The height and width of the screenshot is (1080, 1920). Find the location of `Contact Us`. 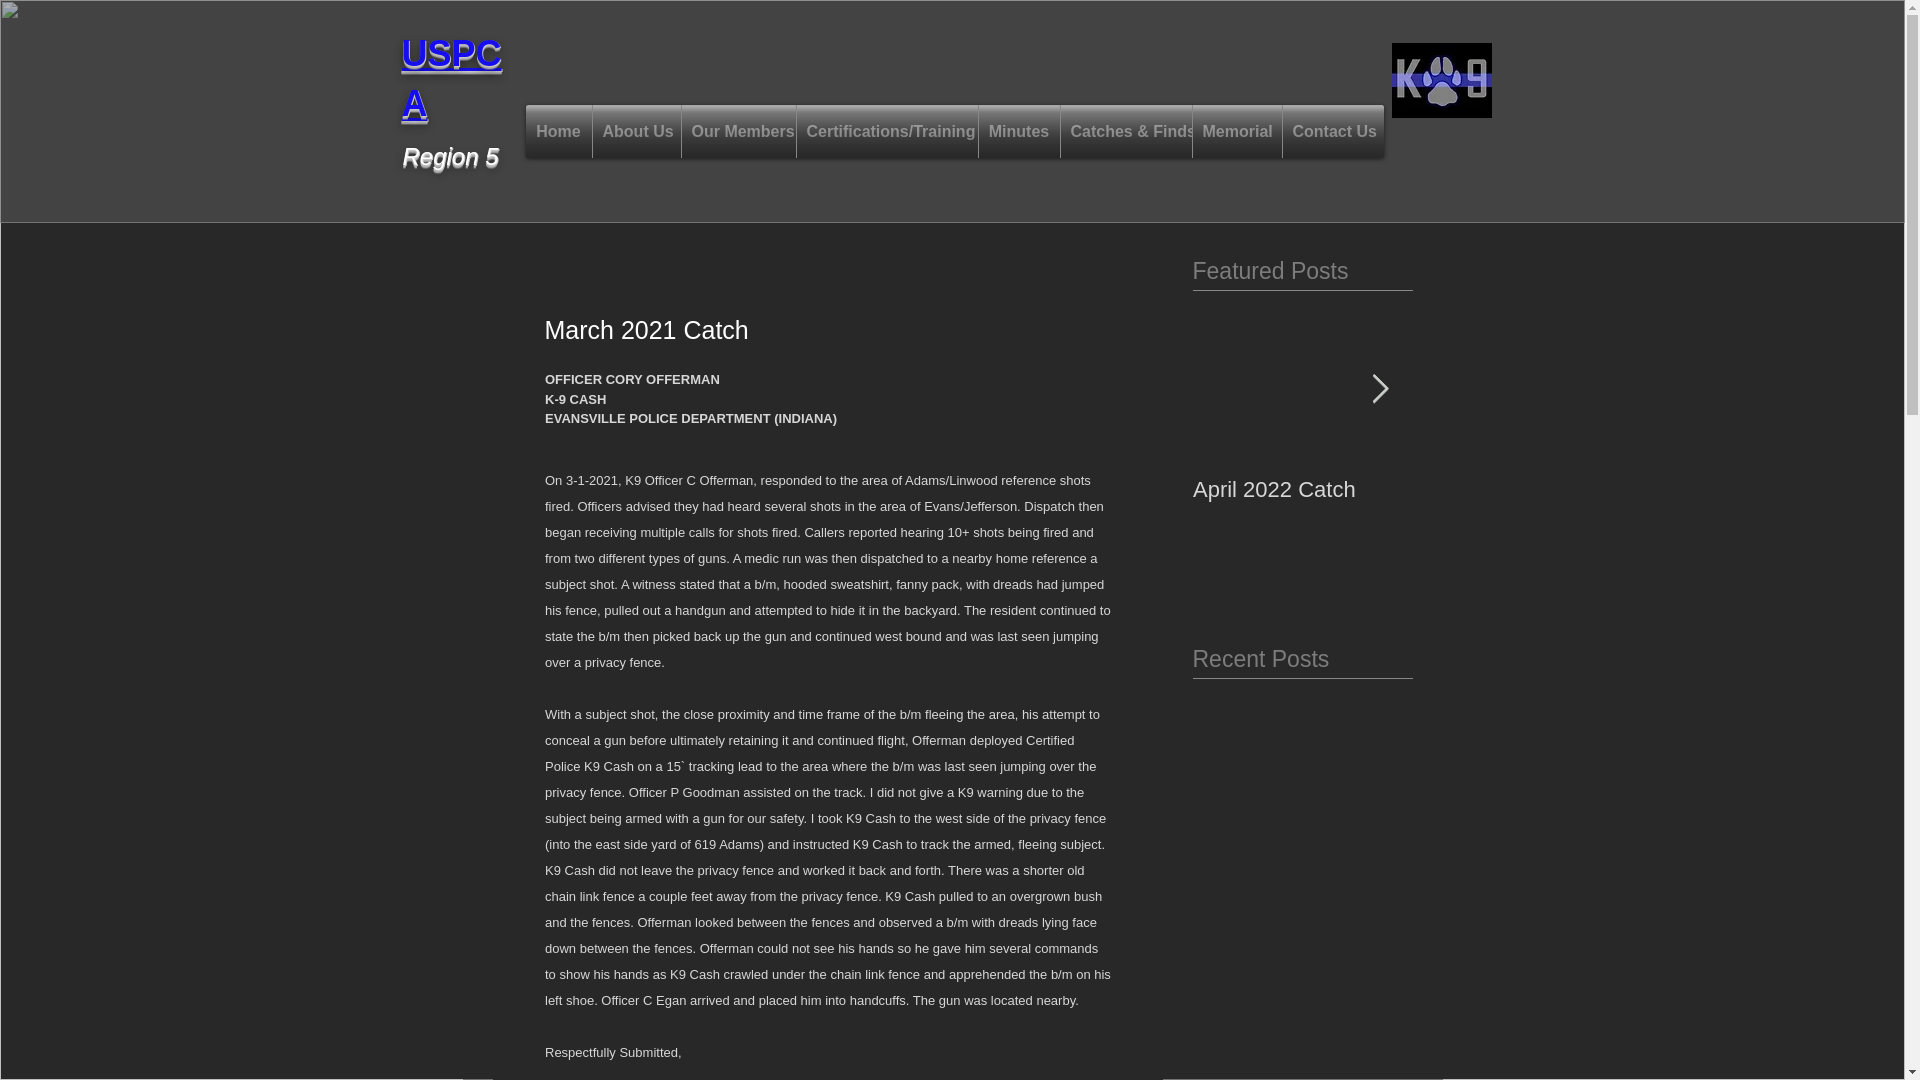

Contact Us is located at coordinates (1332, 130).